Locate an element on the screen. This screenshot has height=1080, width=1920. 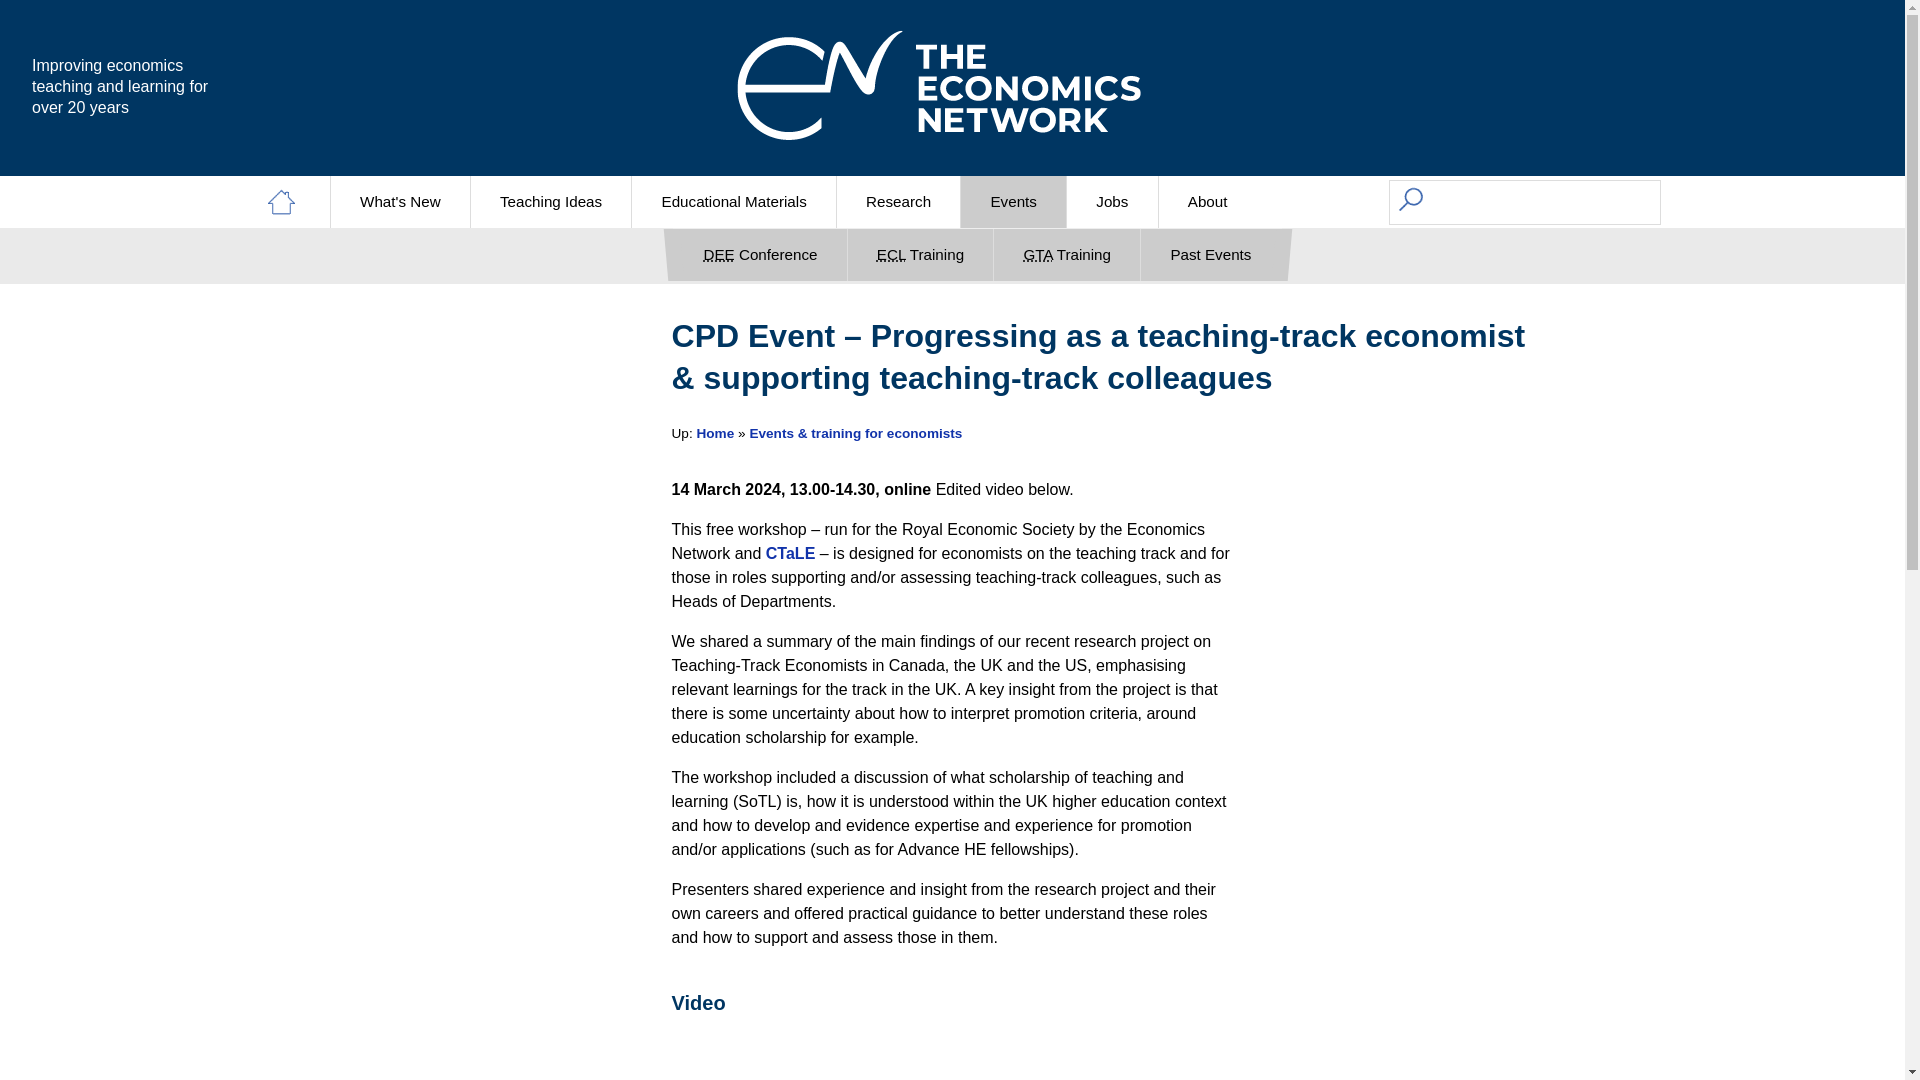
Events is located at coordinates (1013, 202).